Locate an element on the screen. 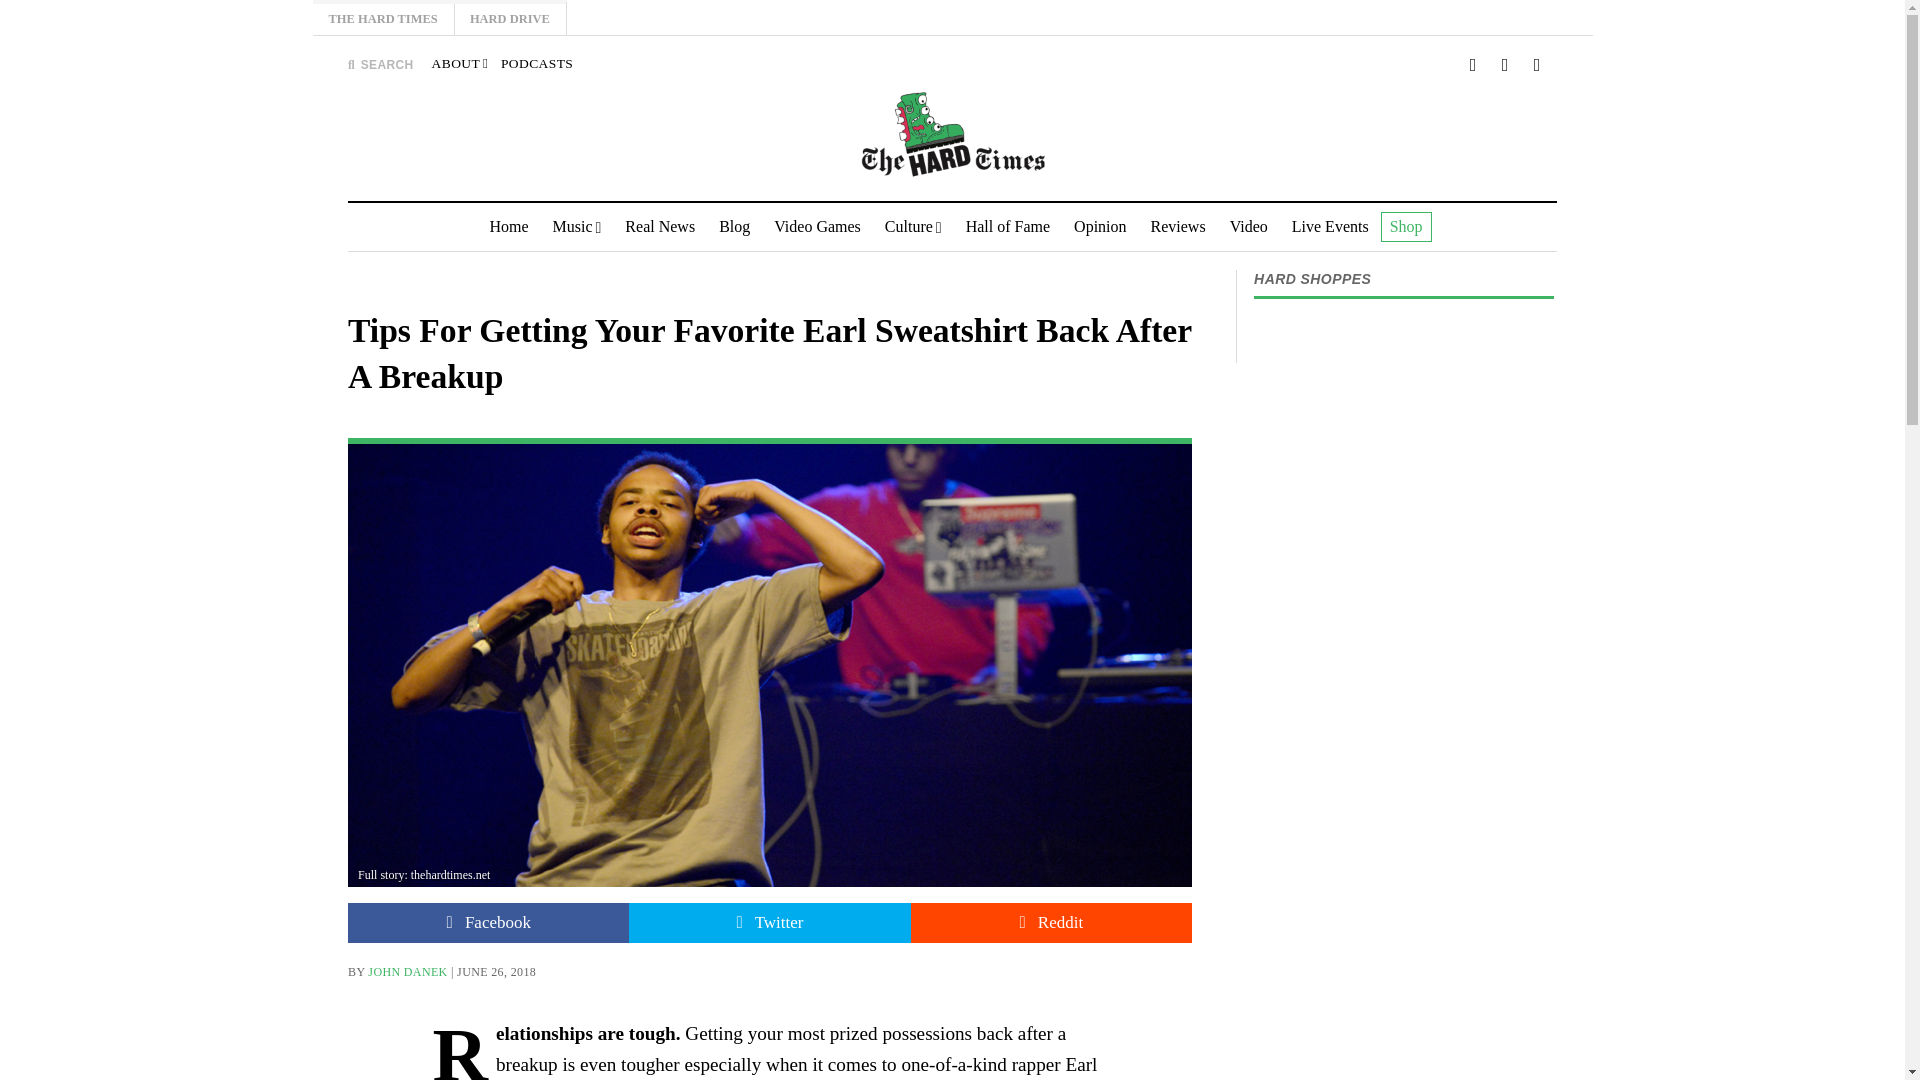 This screenshot has height=1080, width=1920. SEARCH is located at coordinates (380, 64).